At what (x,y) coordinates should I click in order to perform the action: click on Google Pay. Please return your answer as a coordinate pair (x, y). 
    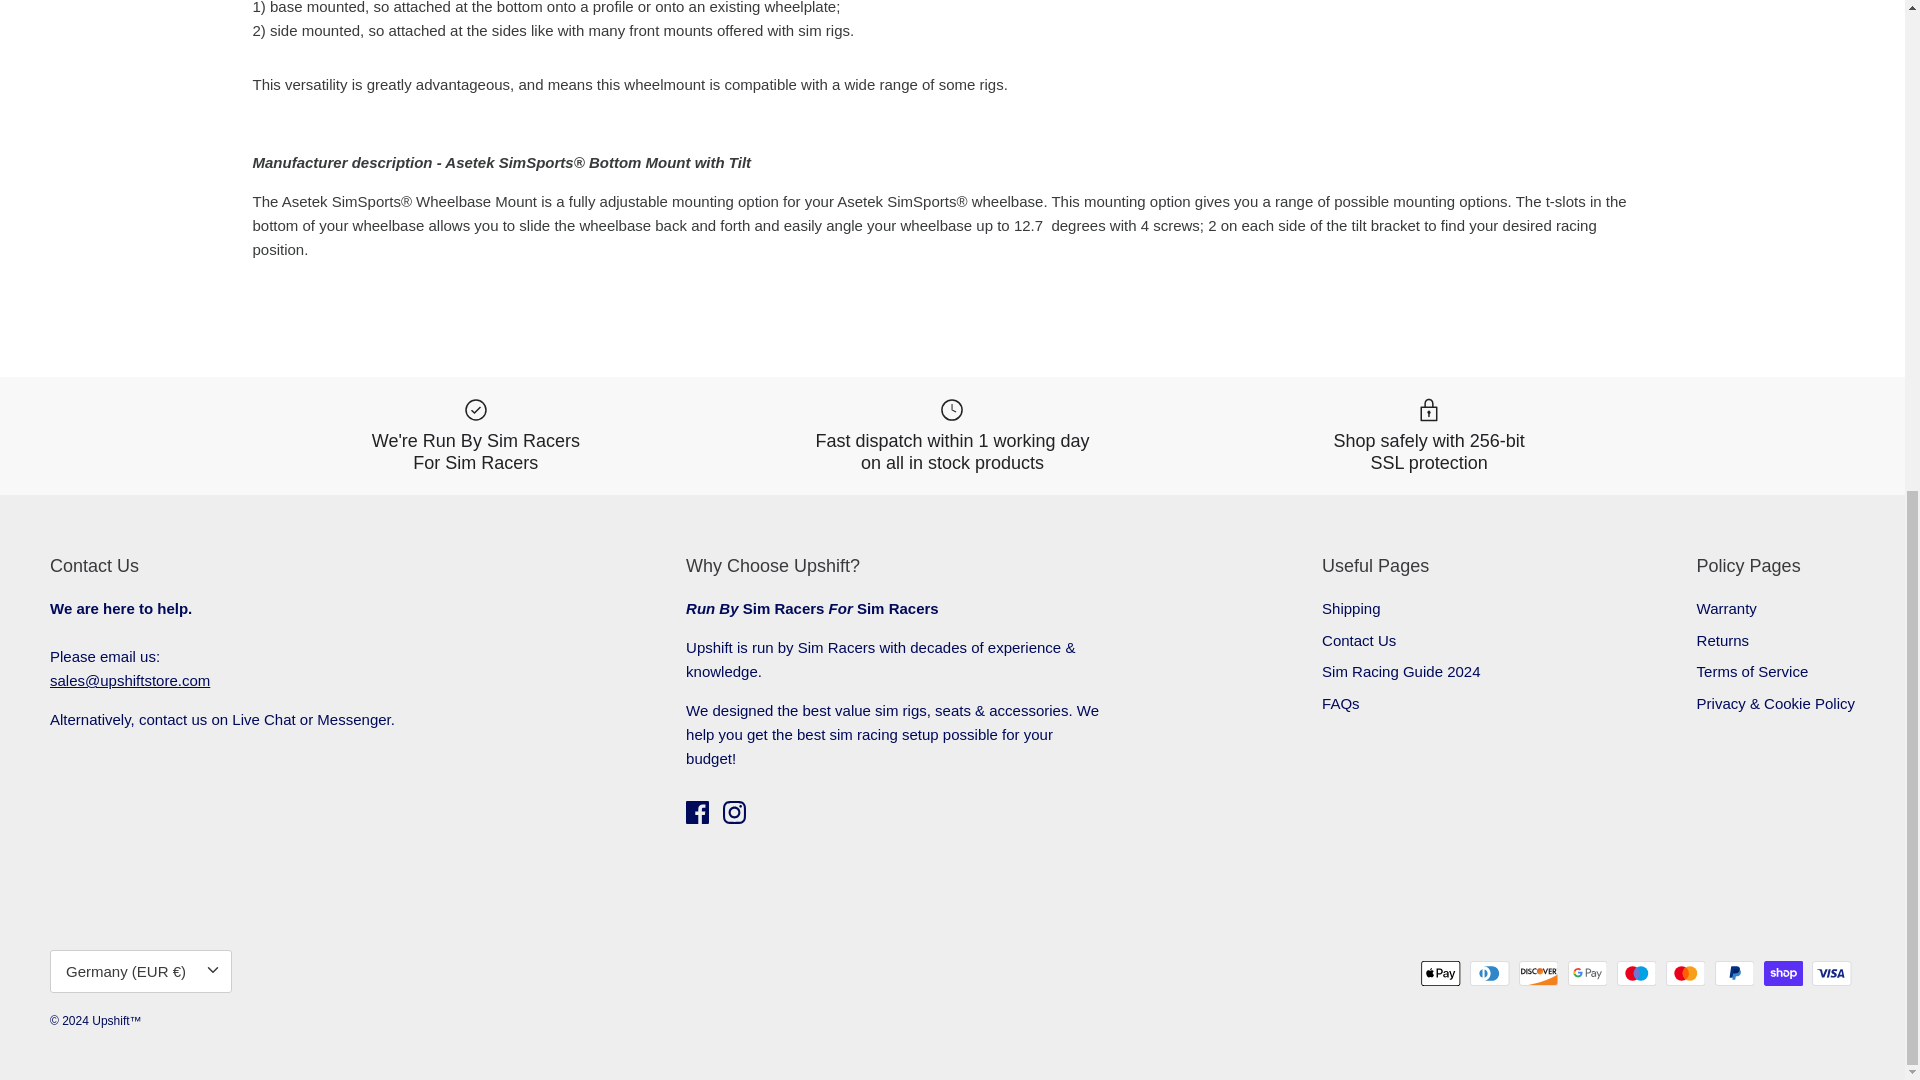
    Looking at the image, I should click on (1588, 974).